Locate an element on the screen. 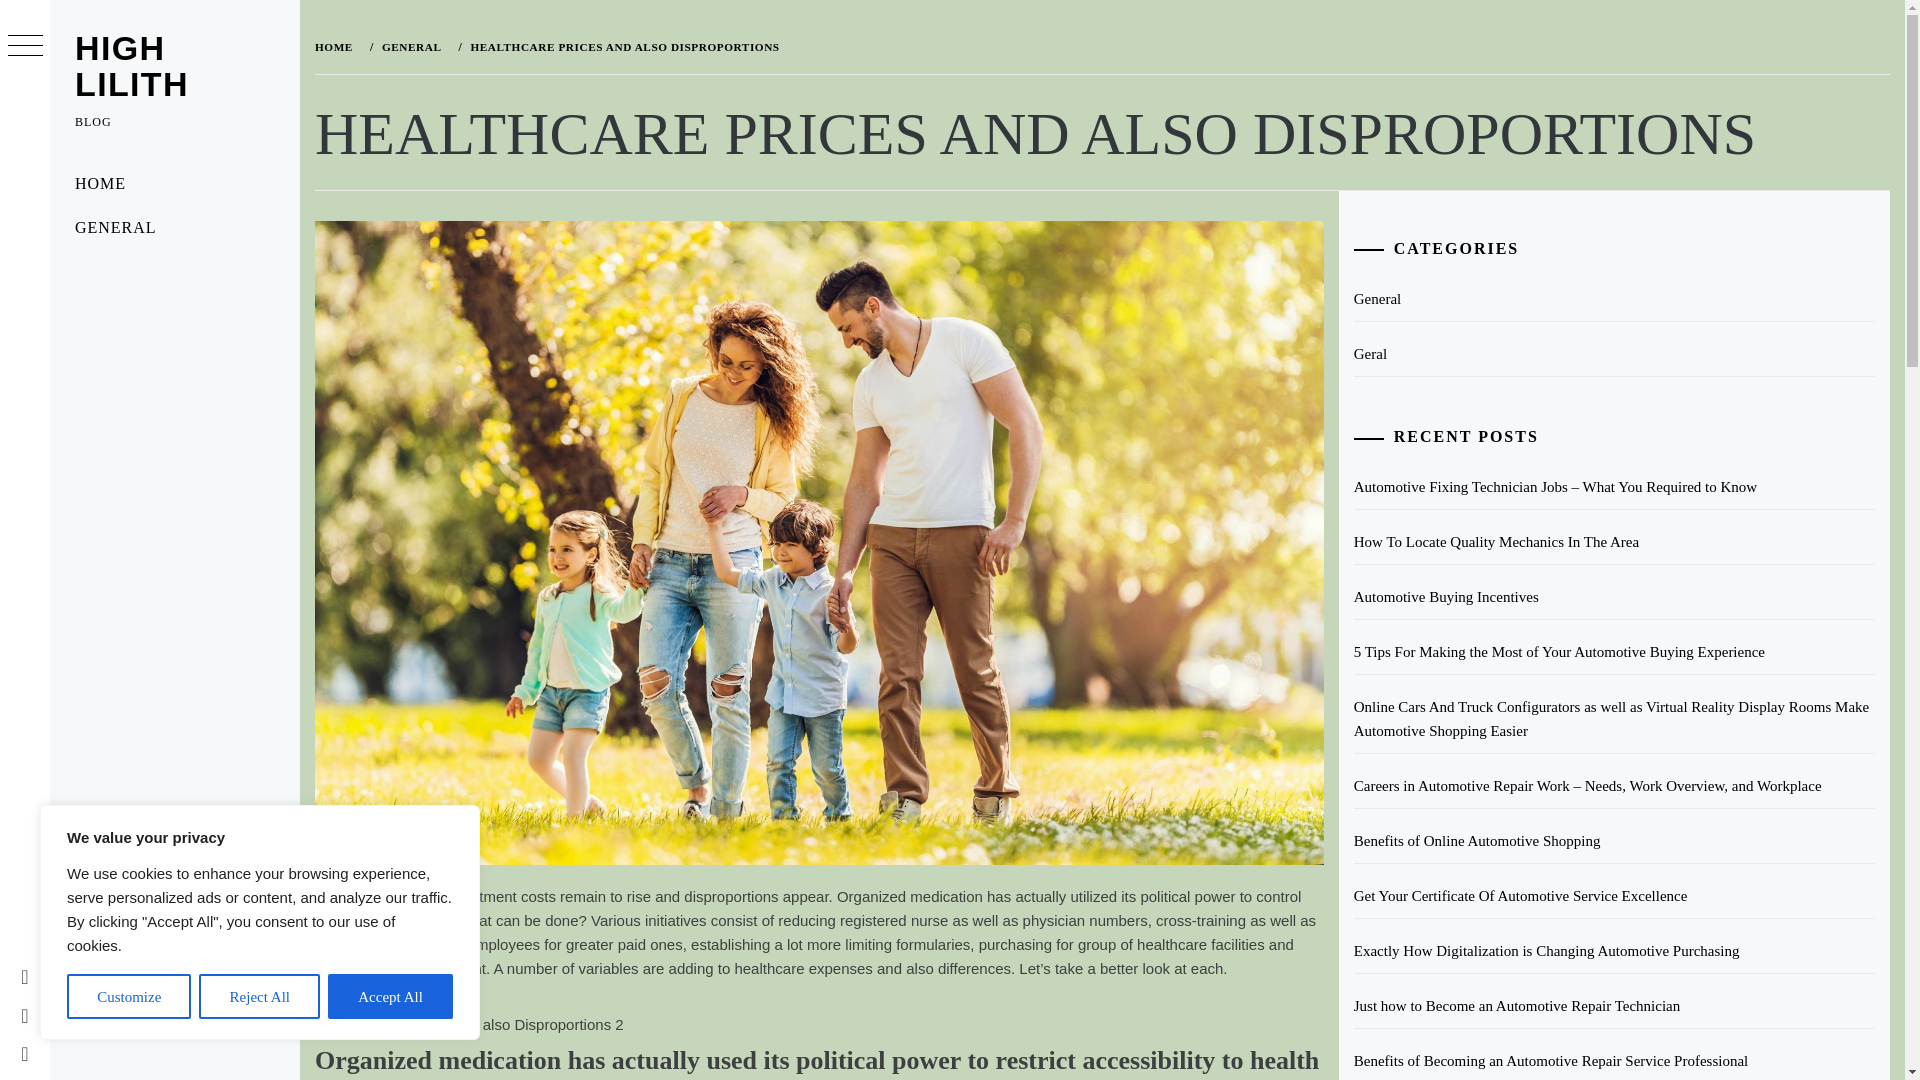 This screenshot has height=1080, width=1920. HEALTHCARE PRICES AND ALSO DISPROPORTIONS is located at coordinates (622, 46).